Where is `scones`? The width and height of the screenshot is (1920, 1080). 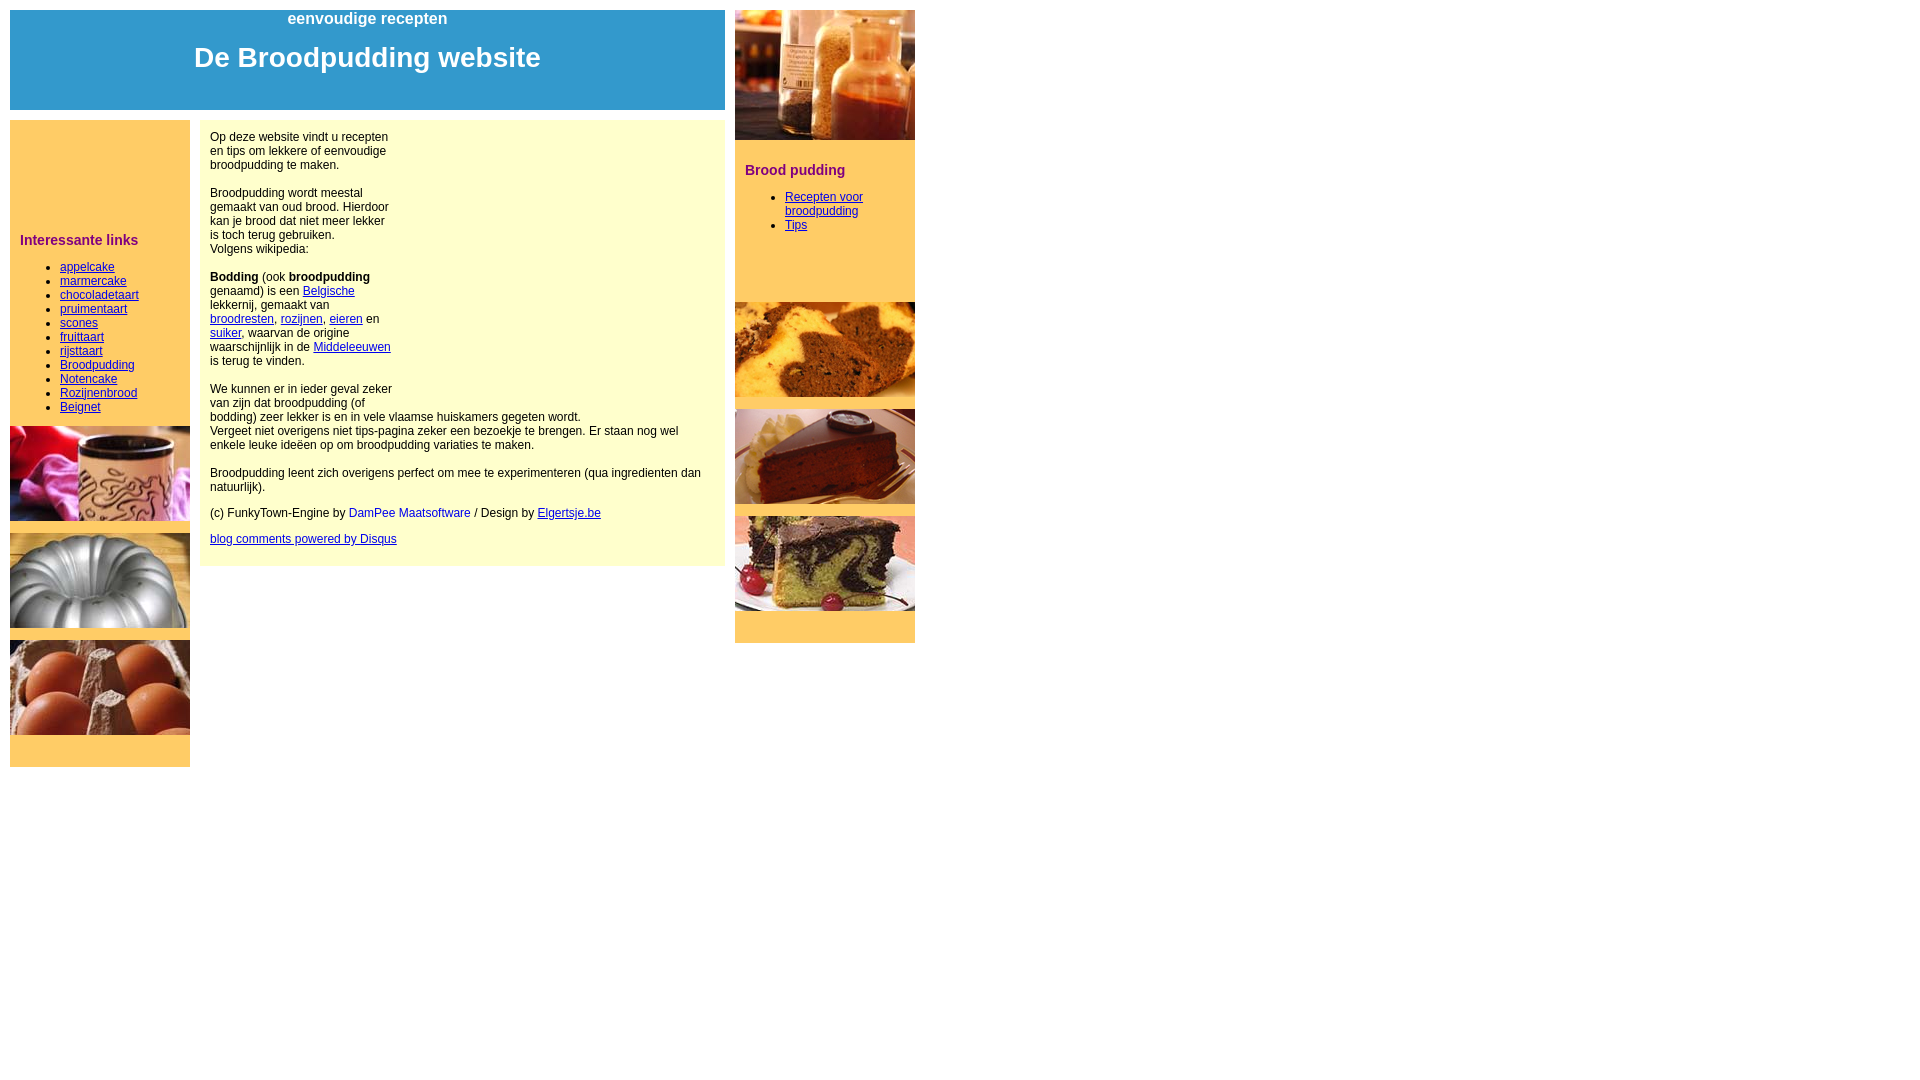
scones is located at coordinates (79, 323).